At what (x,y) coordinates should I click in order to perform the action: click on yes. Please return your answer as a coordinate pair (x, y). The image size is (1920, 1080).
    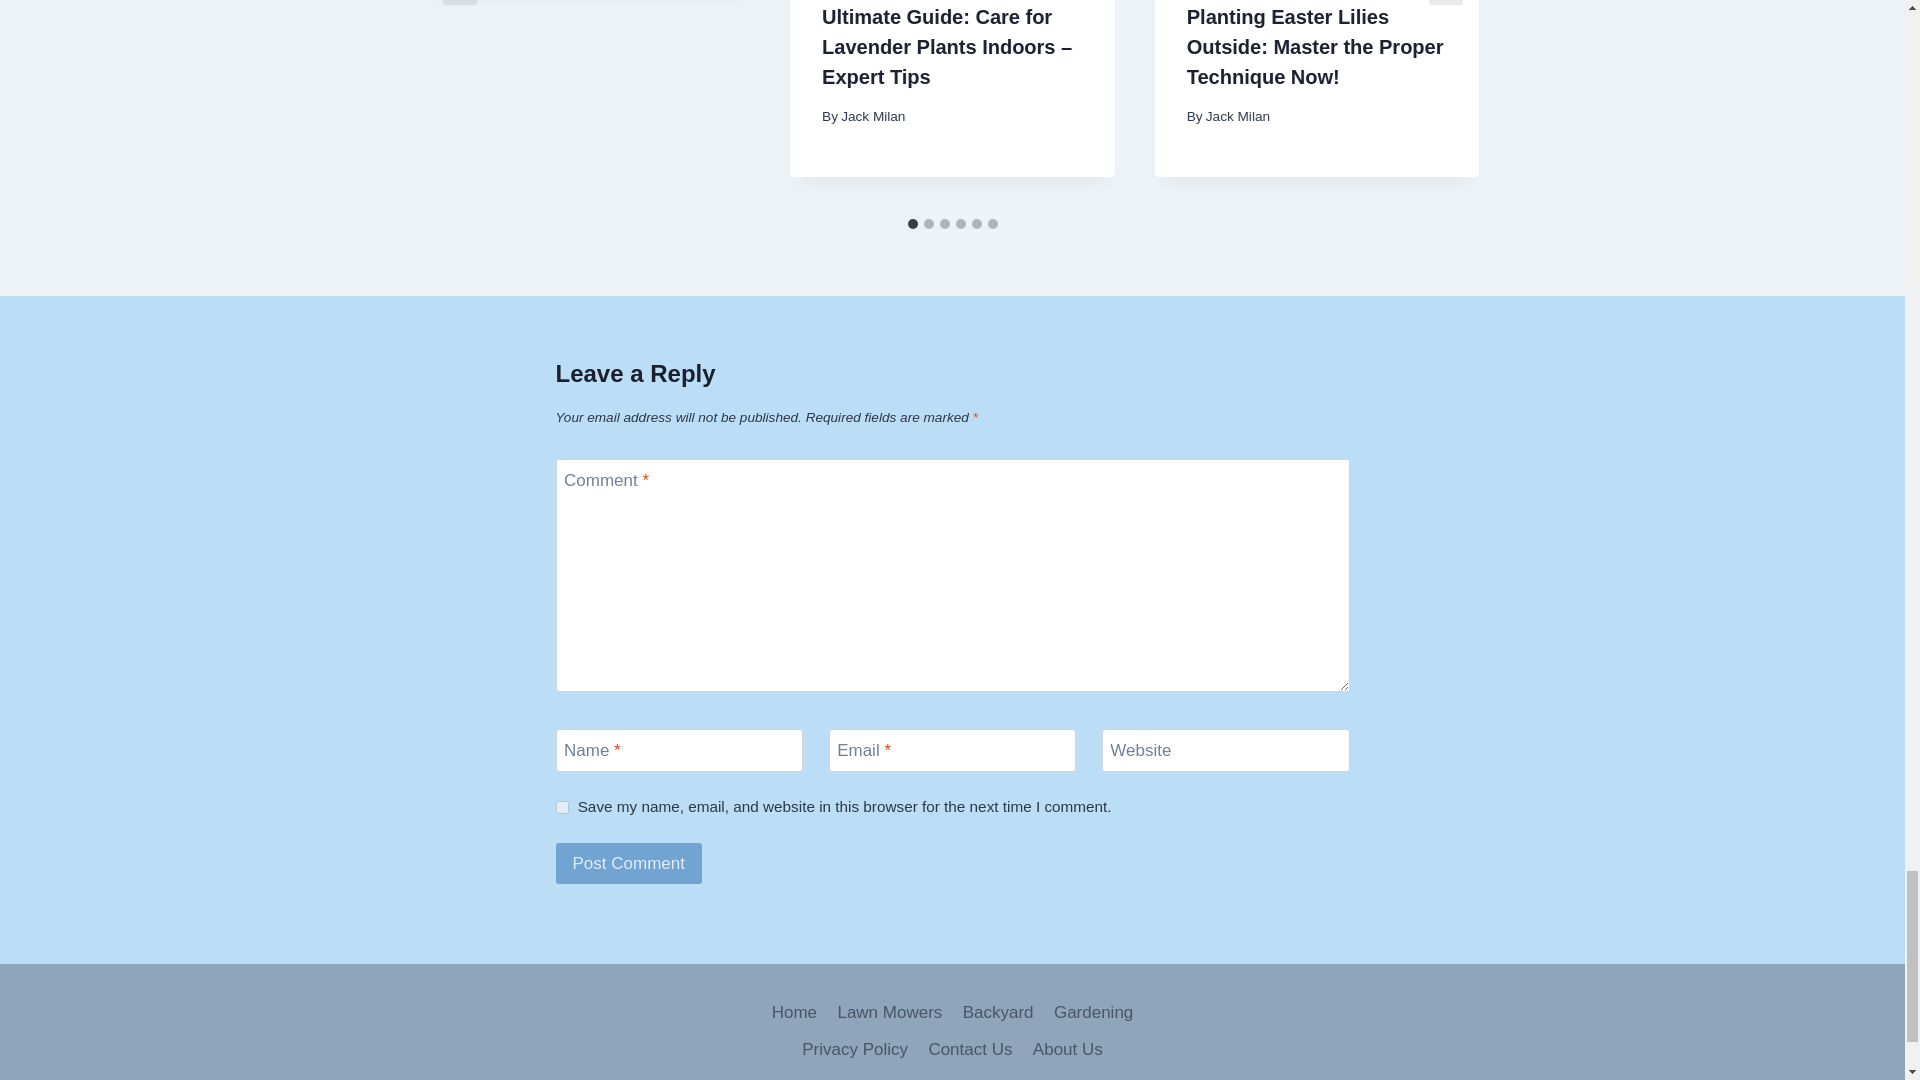
    Looking at the image, I should click on (562, 808).